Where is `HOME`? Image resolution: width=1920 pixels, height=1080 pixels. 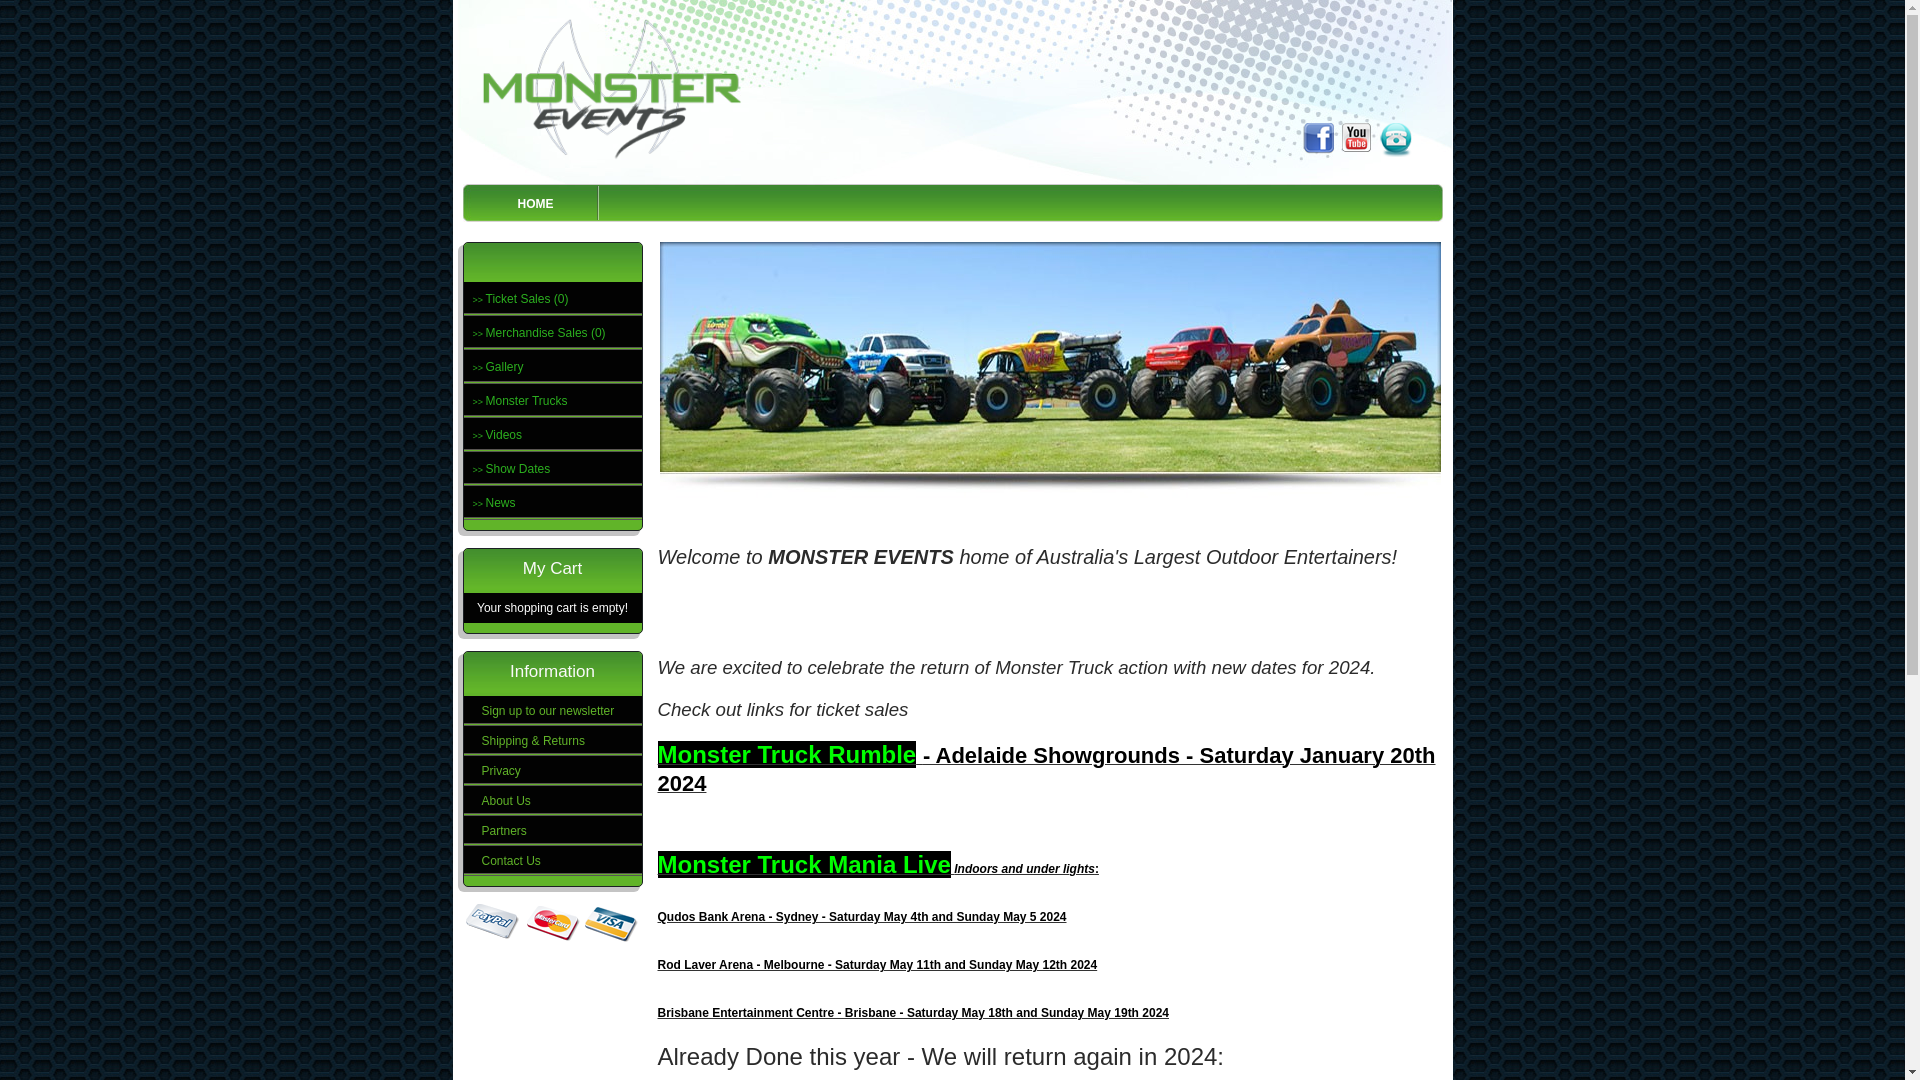
HOME is located at coordinates (535, 202).